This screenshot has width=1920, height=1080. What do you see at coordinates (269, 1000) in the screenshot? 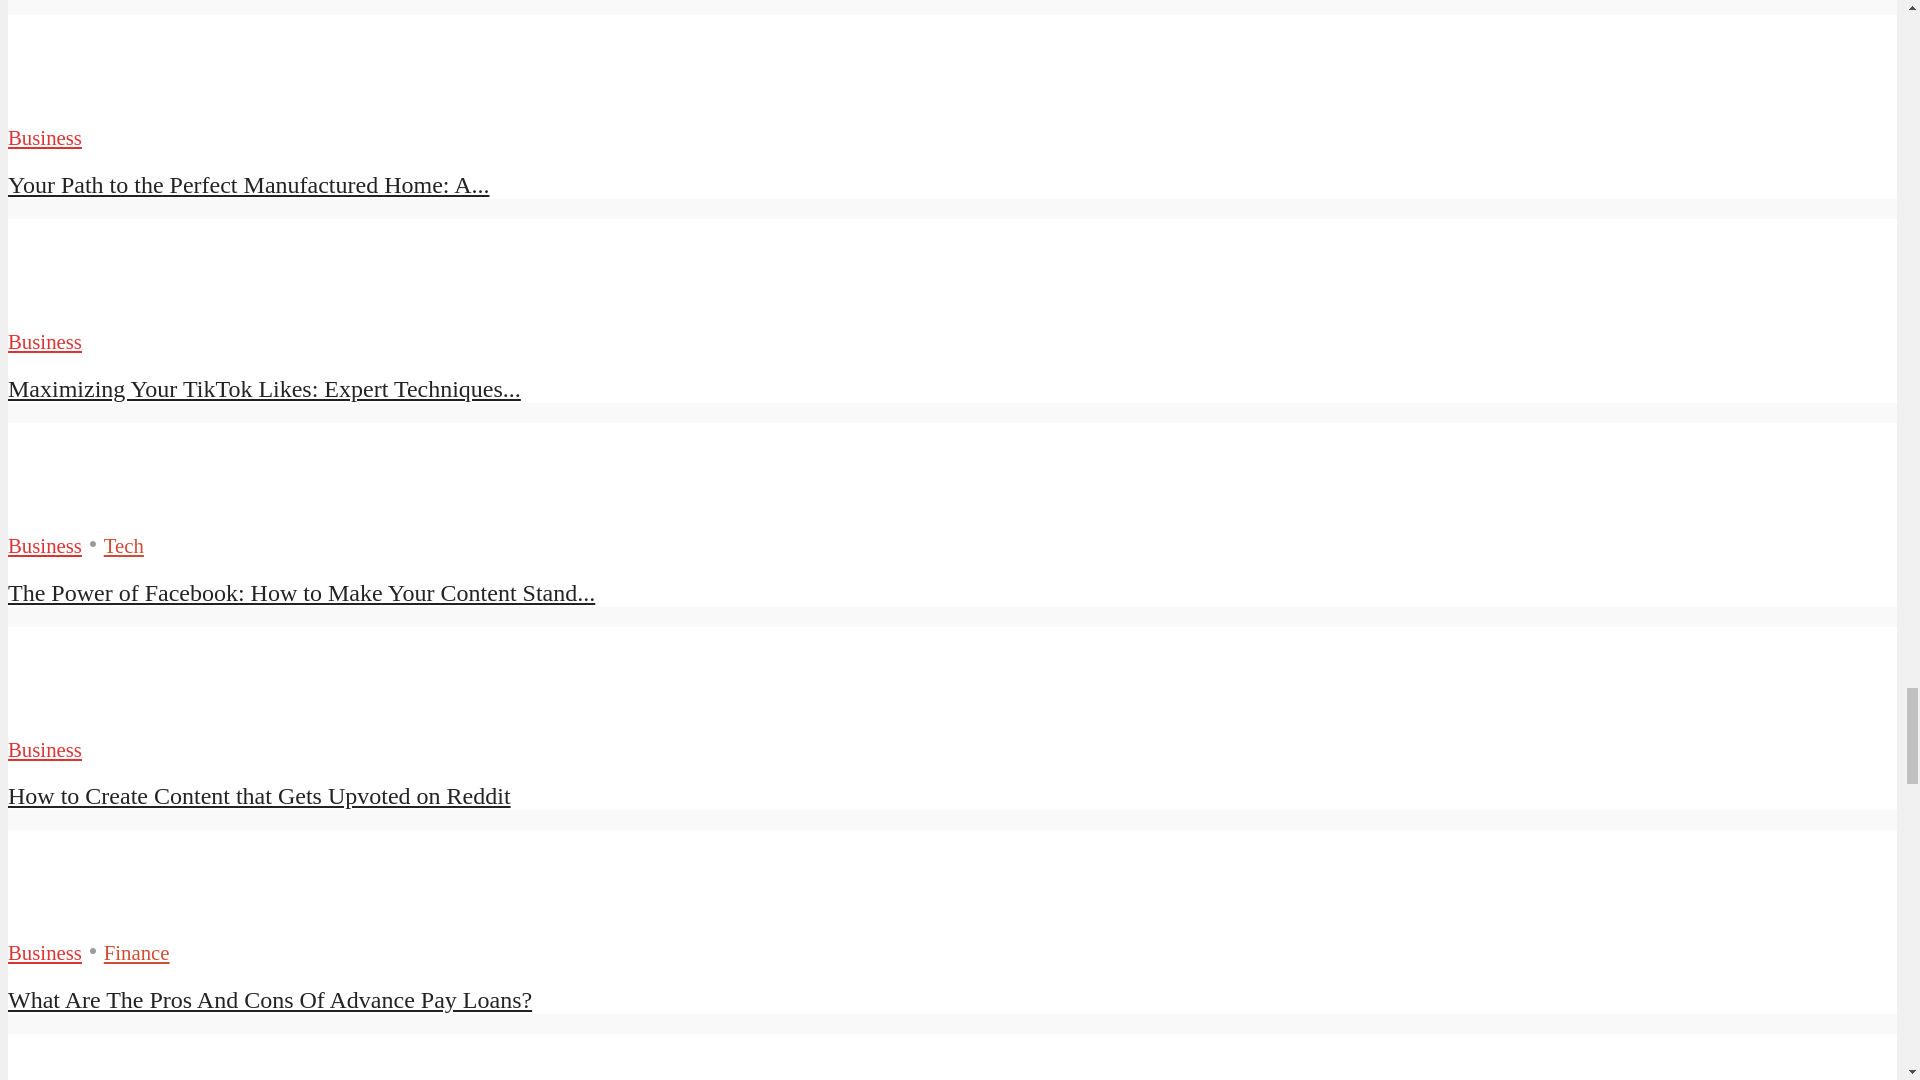
I see `What Are The Pros And Cons Of Advance Pay Loans?` at bounding box center [269, 1000].